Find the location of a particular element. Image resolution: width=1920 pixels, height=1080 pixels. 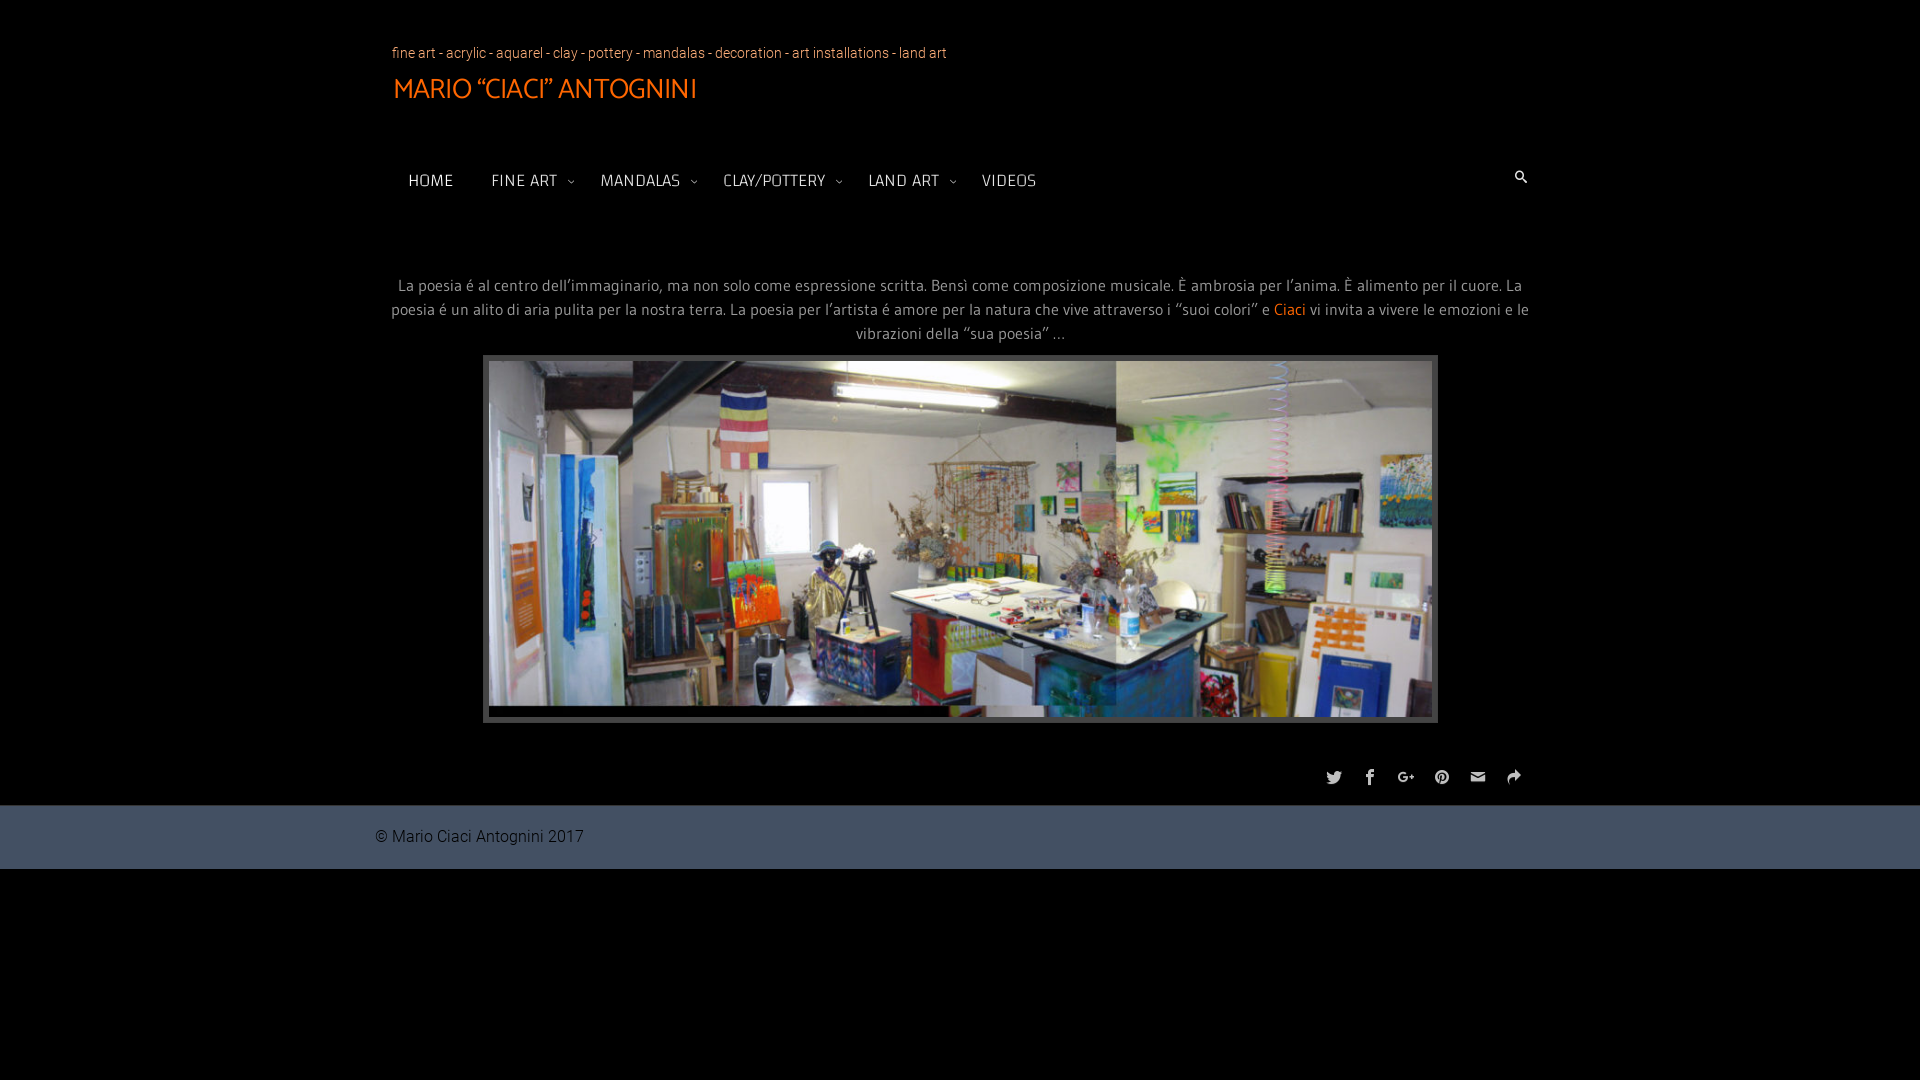

CLAY/POTTERY is located at coordinates (778, 180).